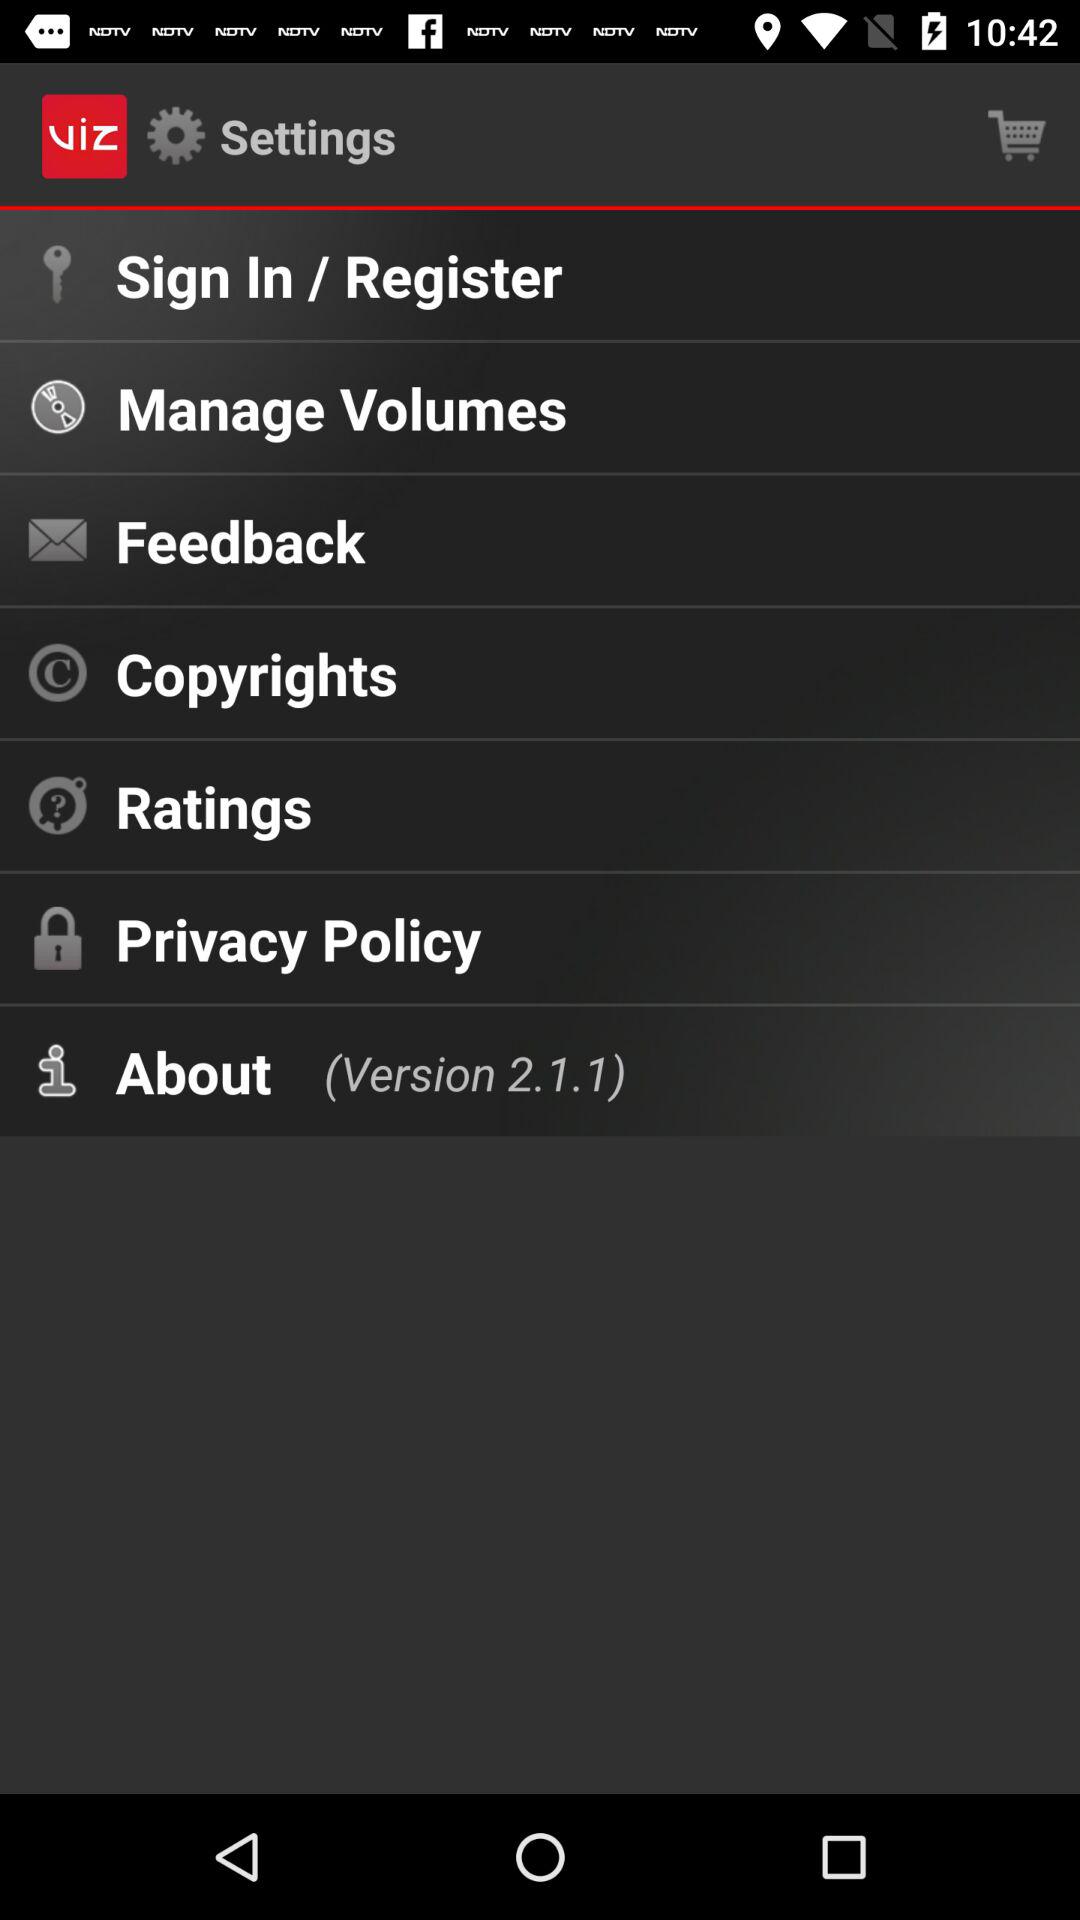  Describe the element at coordinates (56, 274) in the screenshot. I see `click on the icon in the first option at the top of the page` at that location.